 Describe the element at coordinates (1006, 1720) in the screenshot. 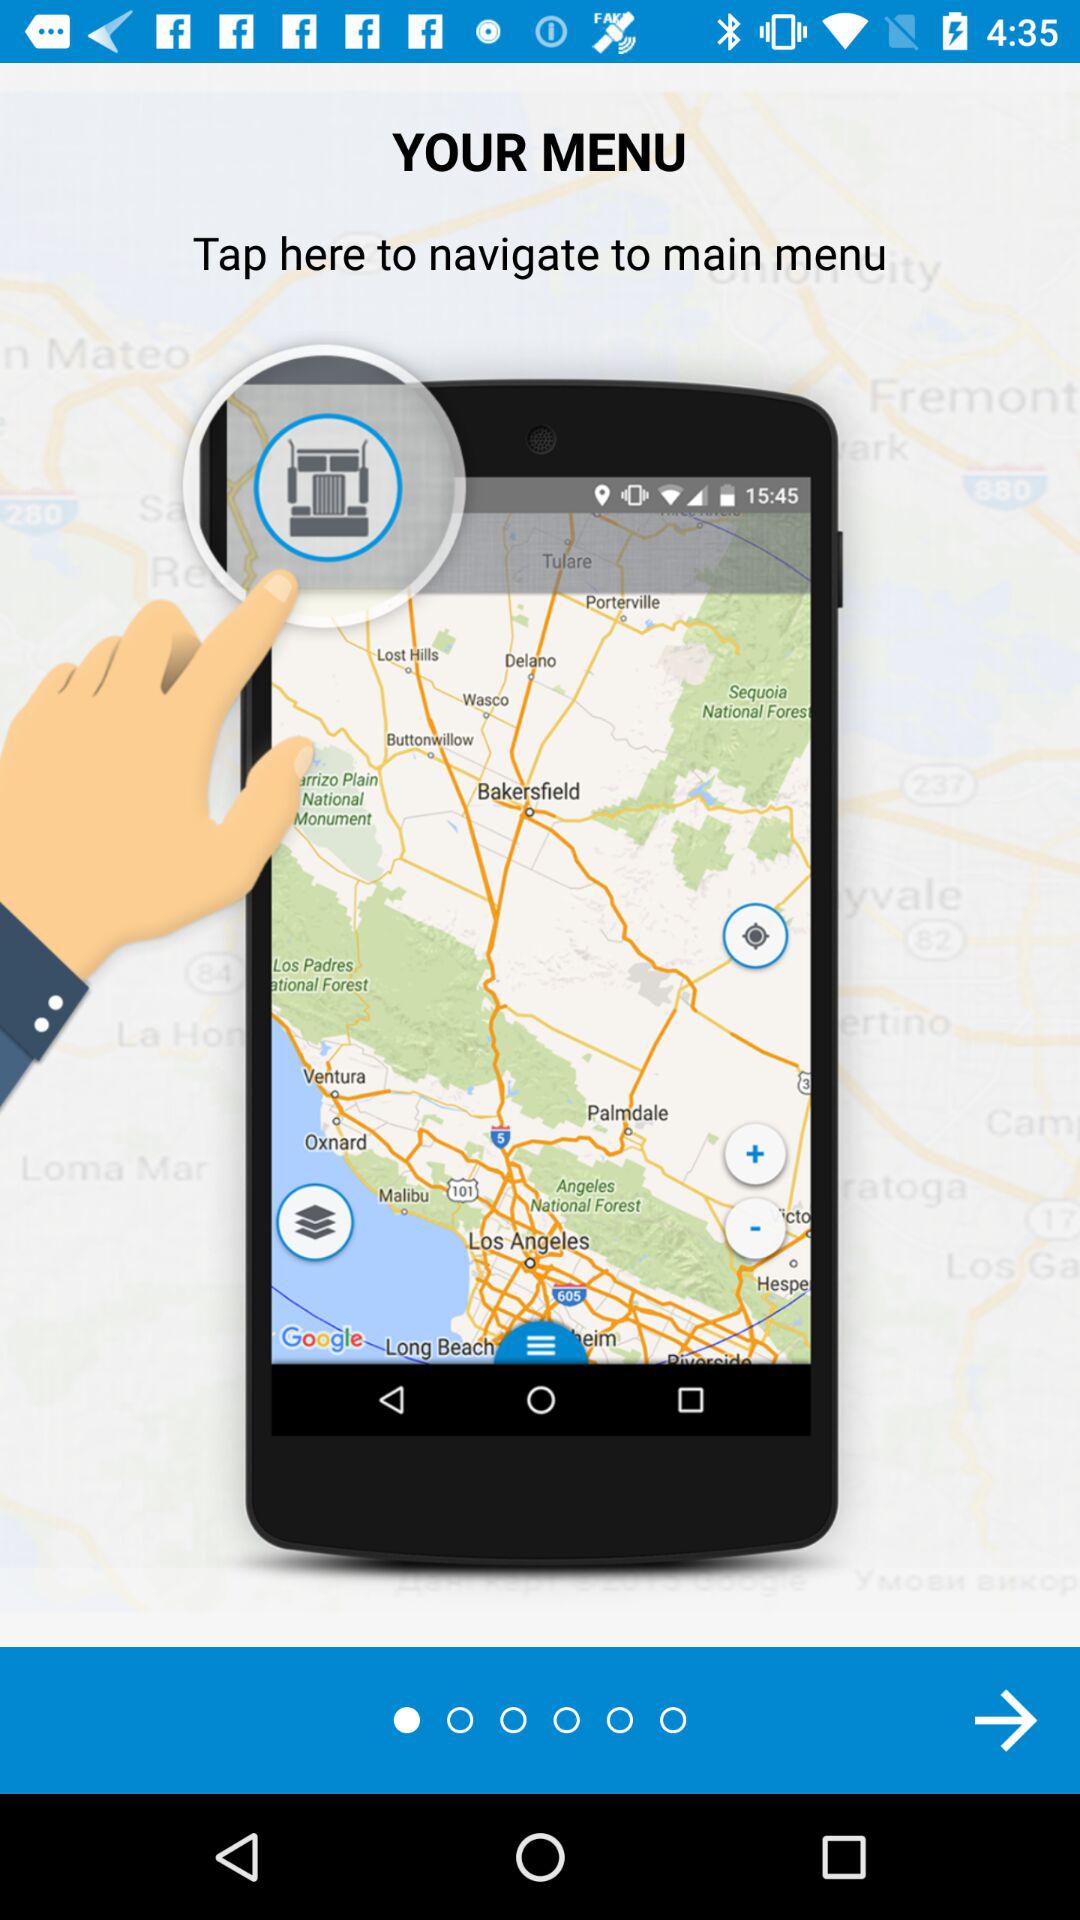

I see `go to next` at that location.